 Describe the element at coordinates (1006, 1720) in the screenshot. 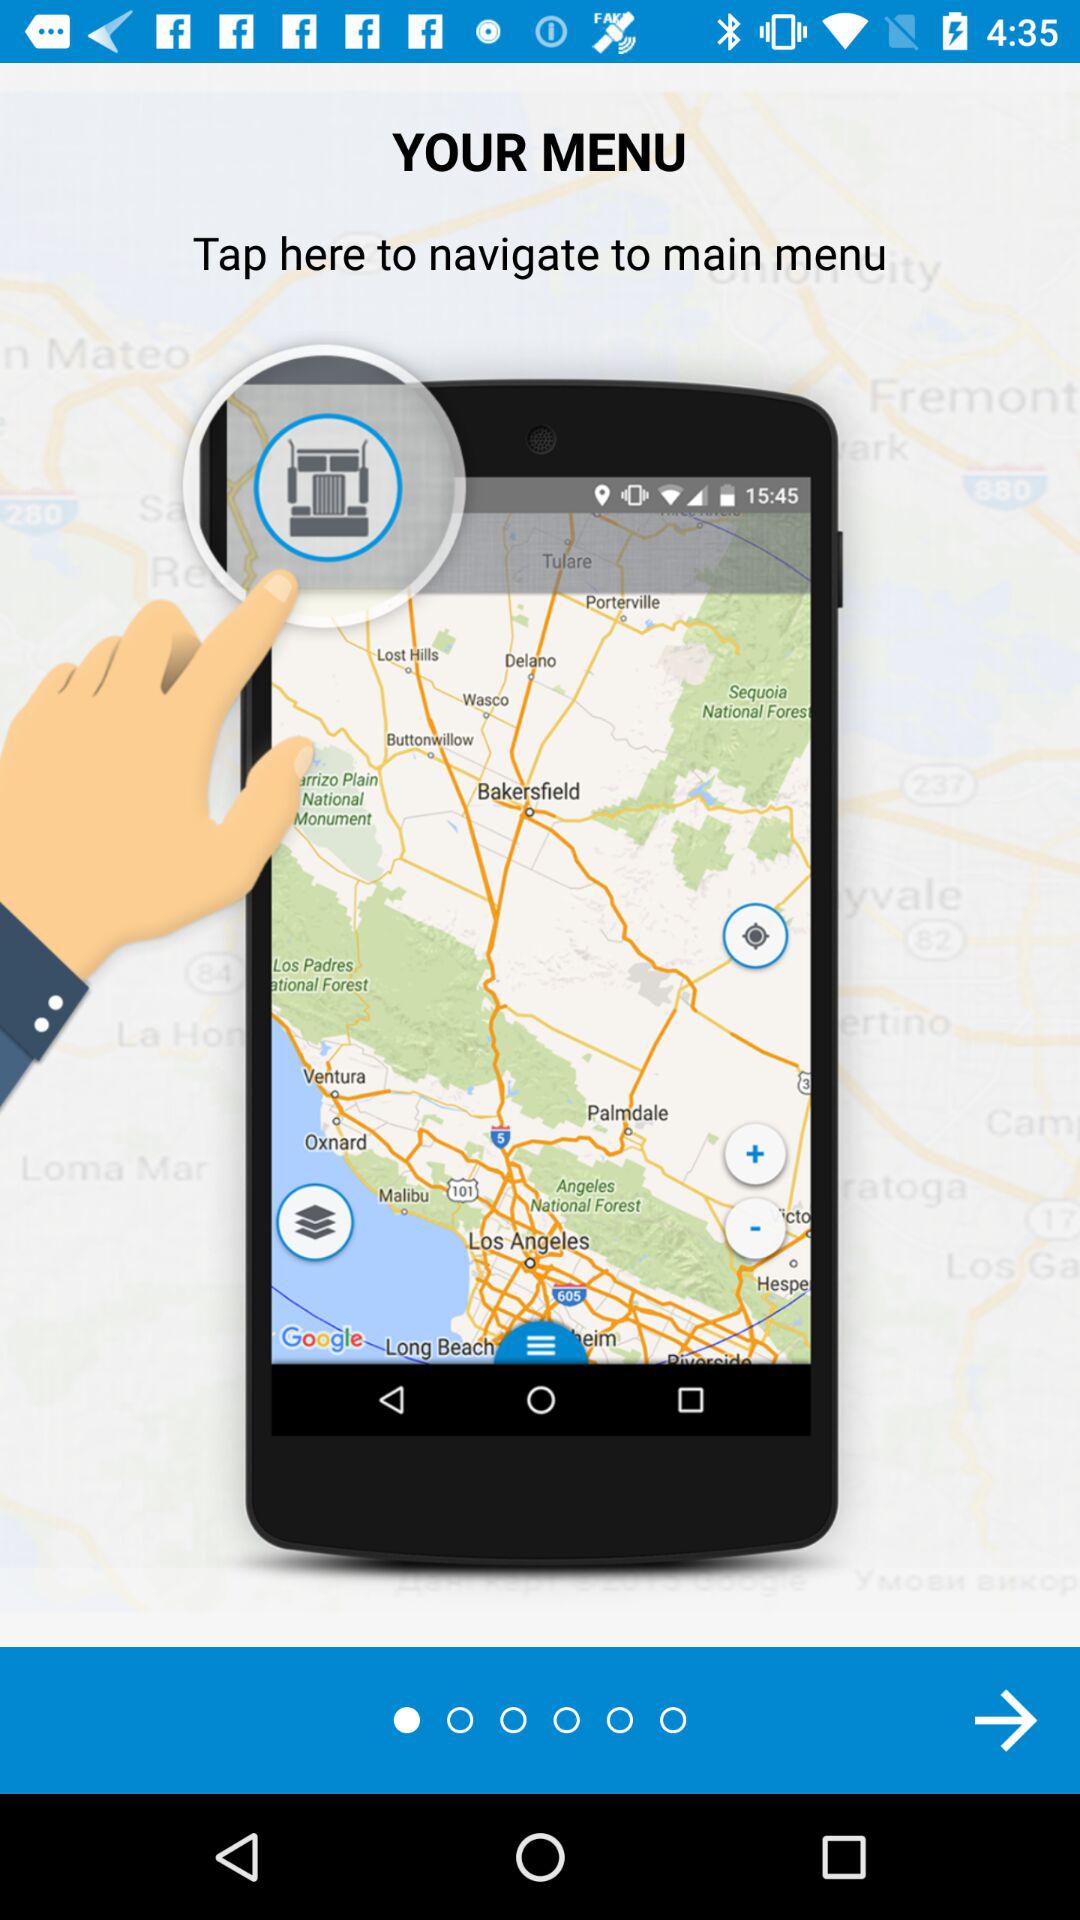

I see `go to next` at that location.